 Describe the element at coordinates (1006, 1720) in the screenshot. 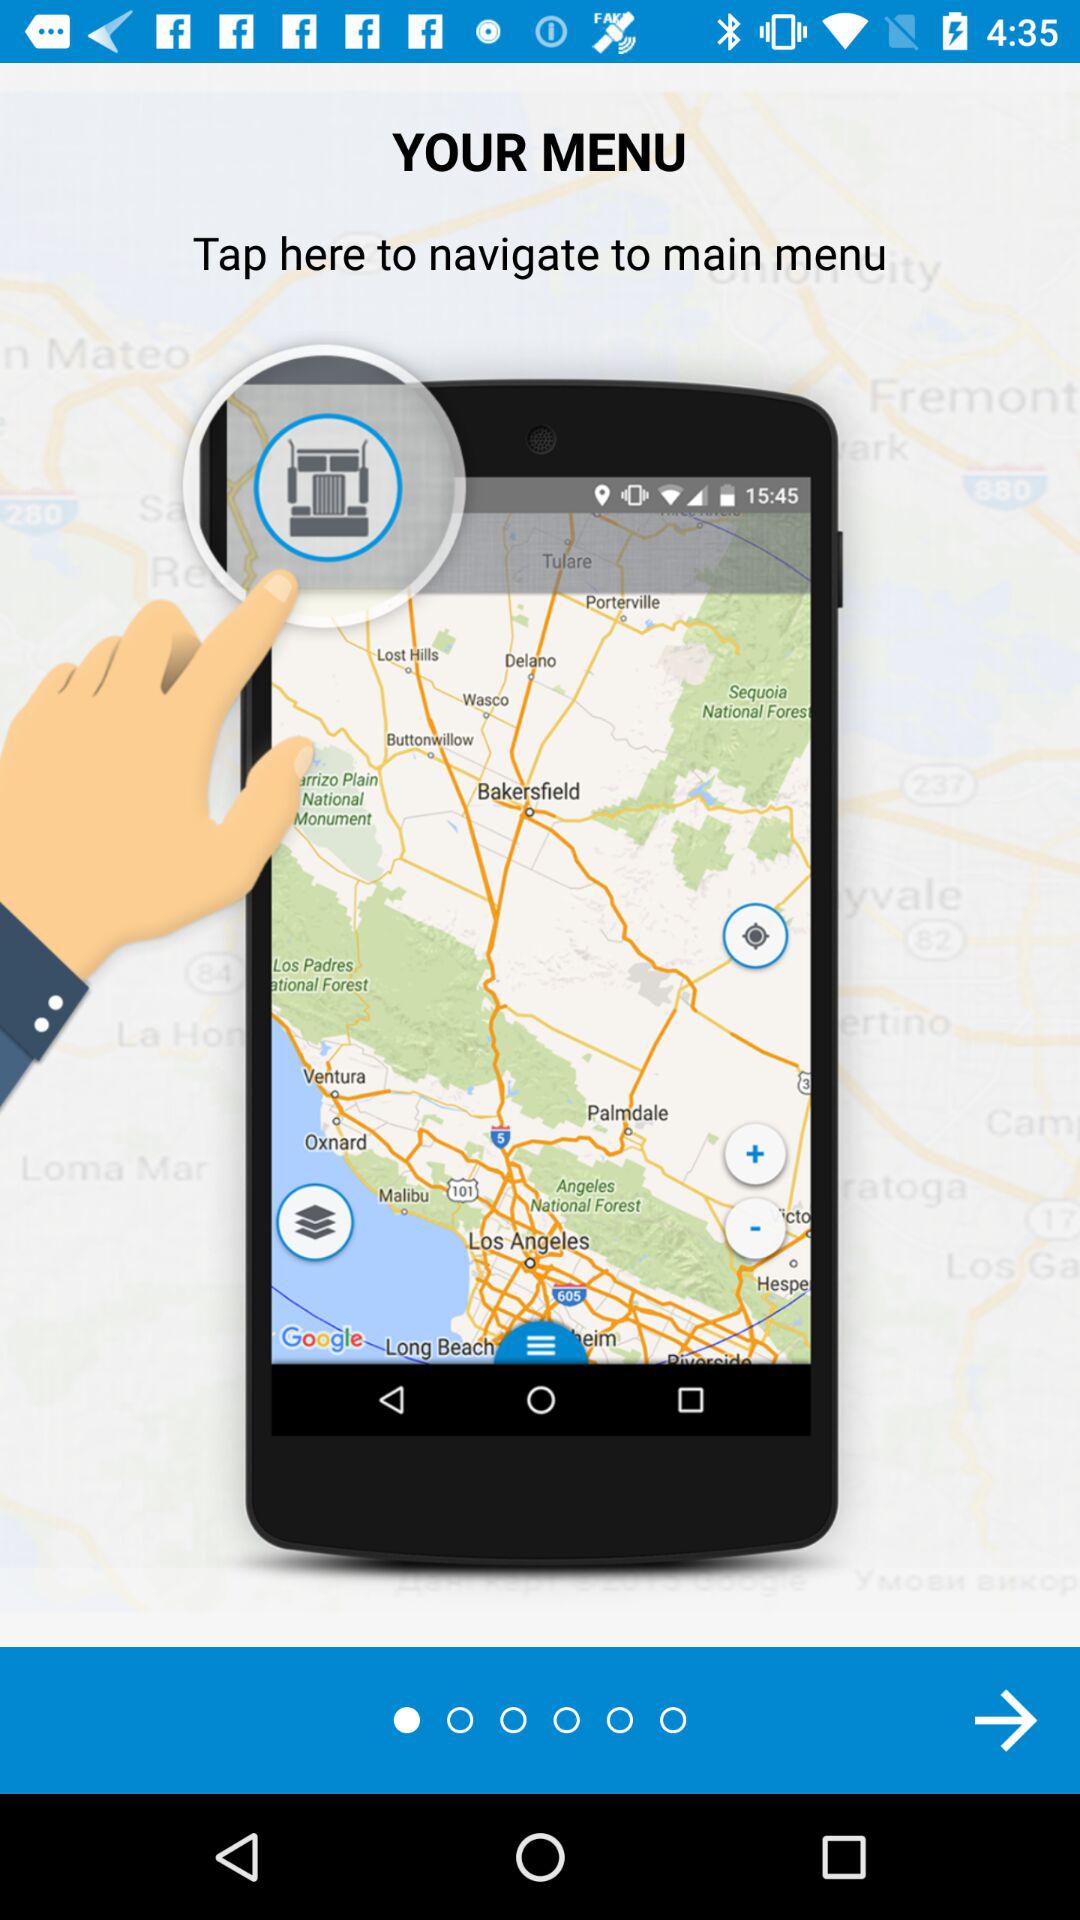

I see `go to next` at that location.